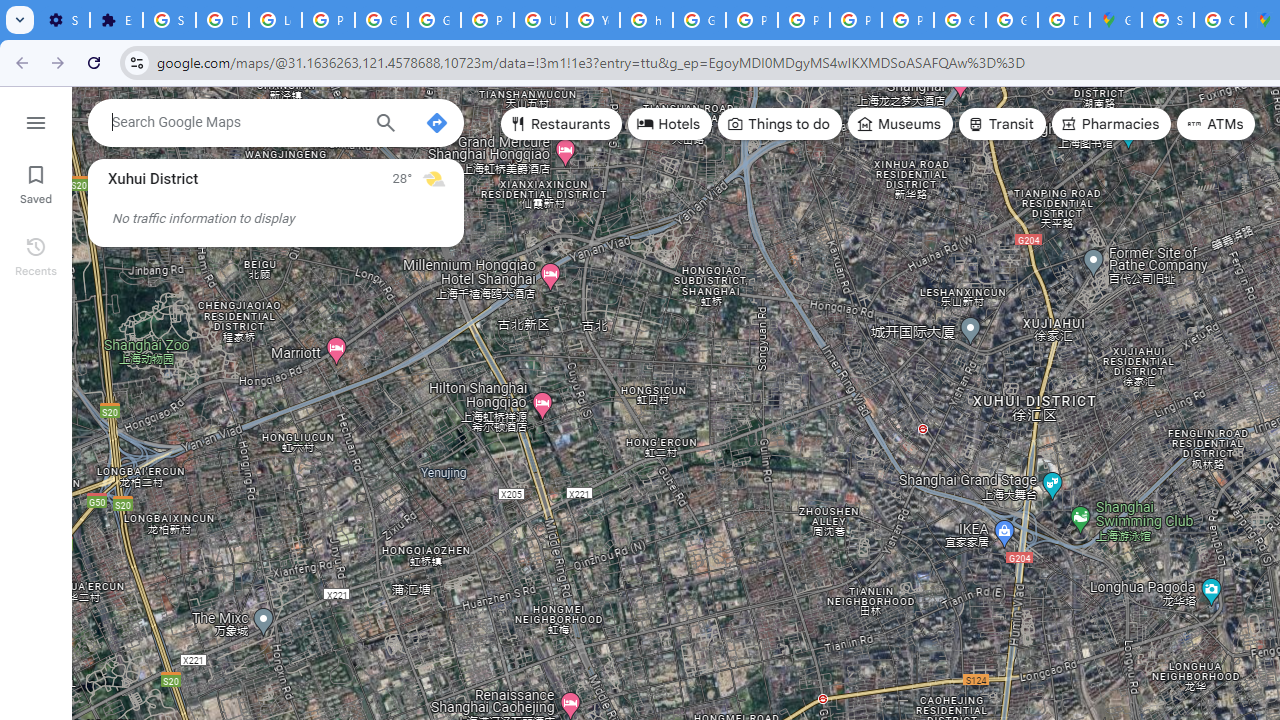 The width and height of the screenshot is (1280, 720). Describe the element at coordinates (780, 124) in the screenshot. I see `Things to do` at that location.